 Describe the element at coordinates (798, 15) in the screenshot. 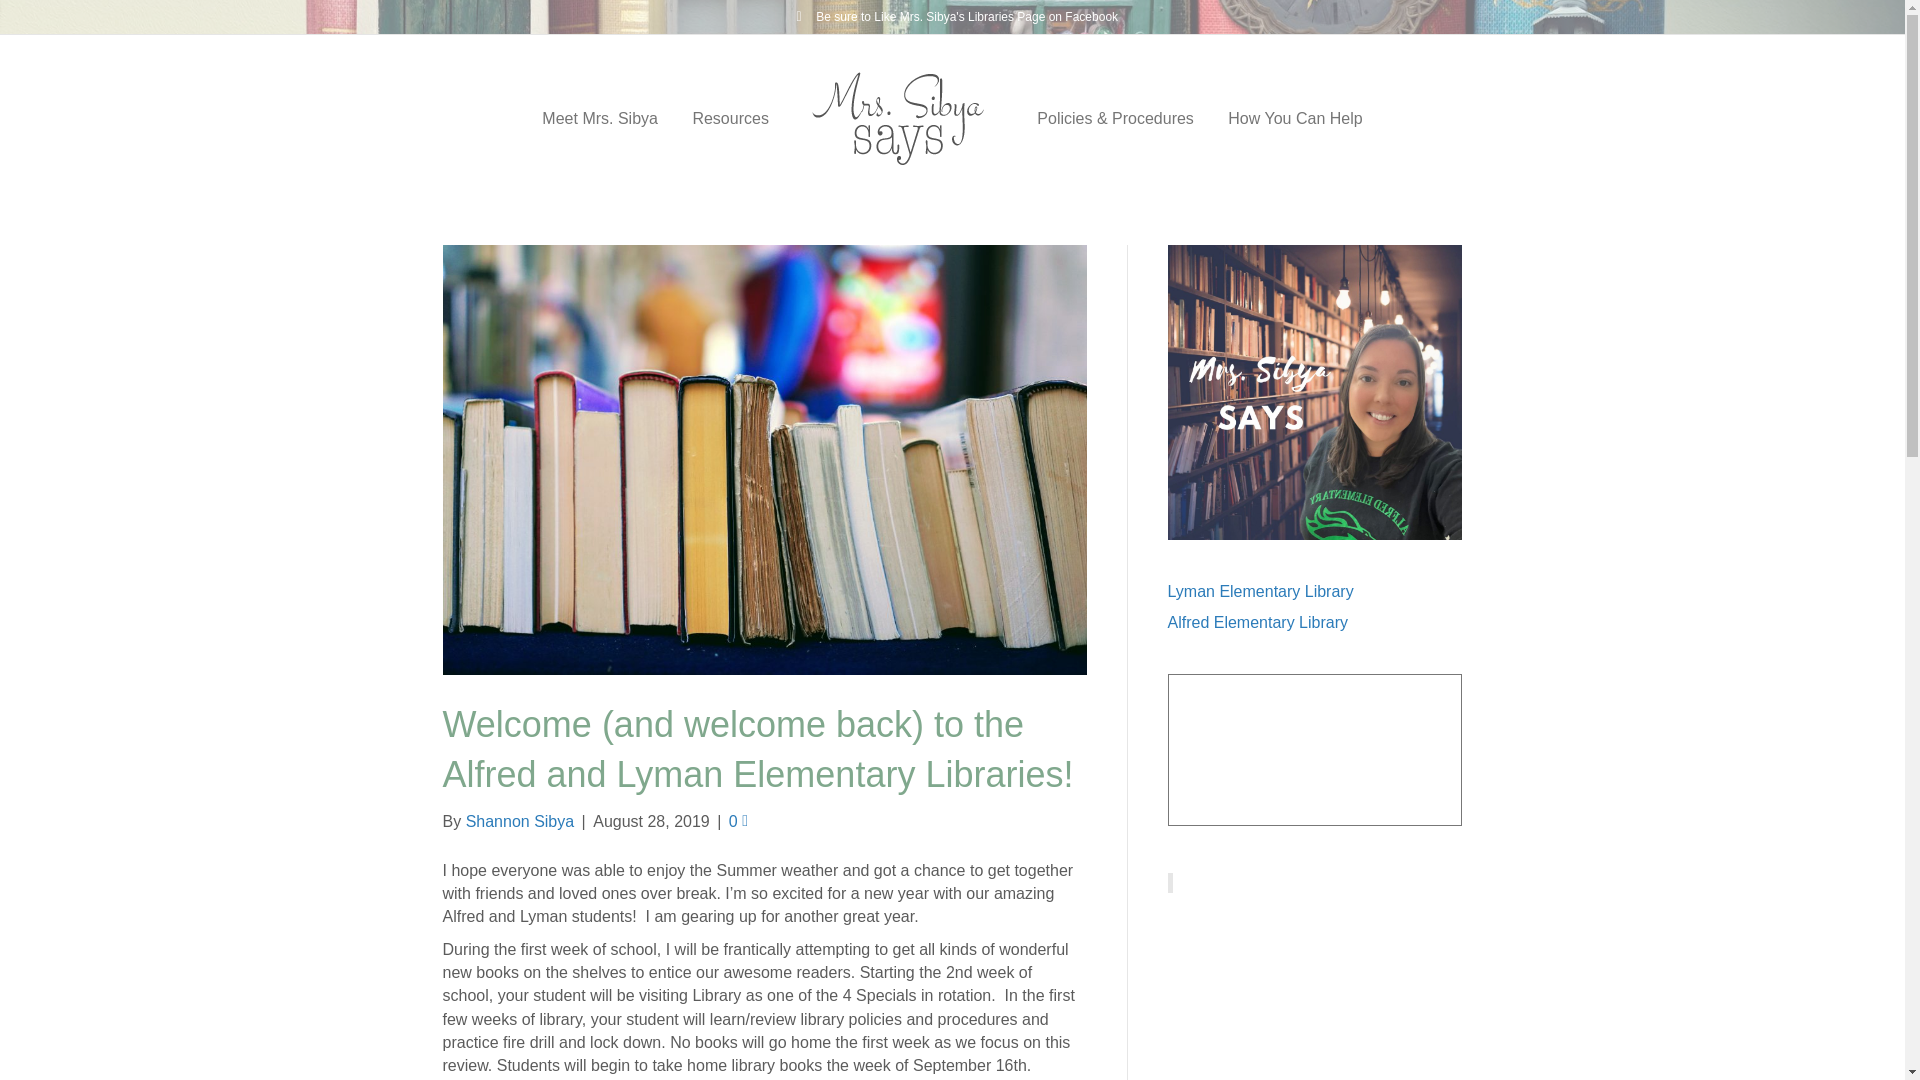

I see `Facebook` at that location.